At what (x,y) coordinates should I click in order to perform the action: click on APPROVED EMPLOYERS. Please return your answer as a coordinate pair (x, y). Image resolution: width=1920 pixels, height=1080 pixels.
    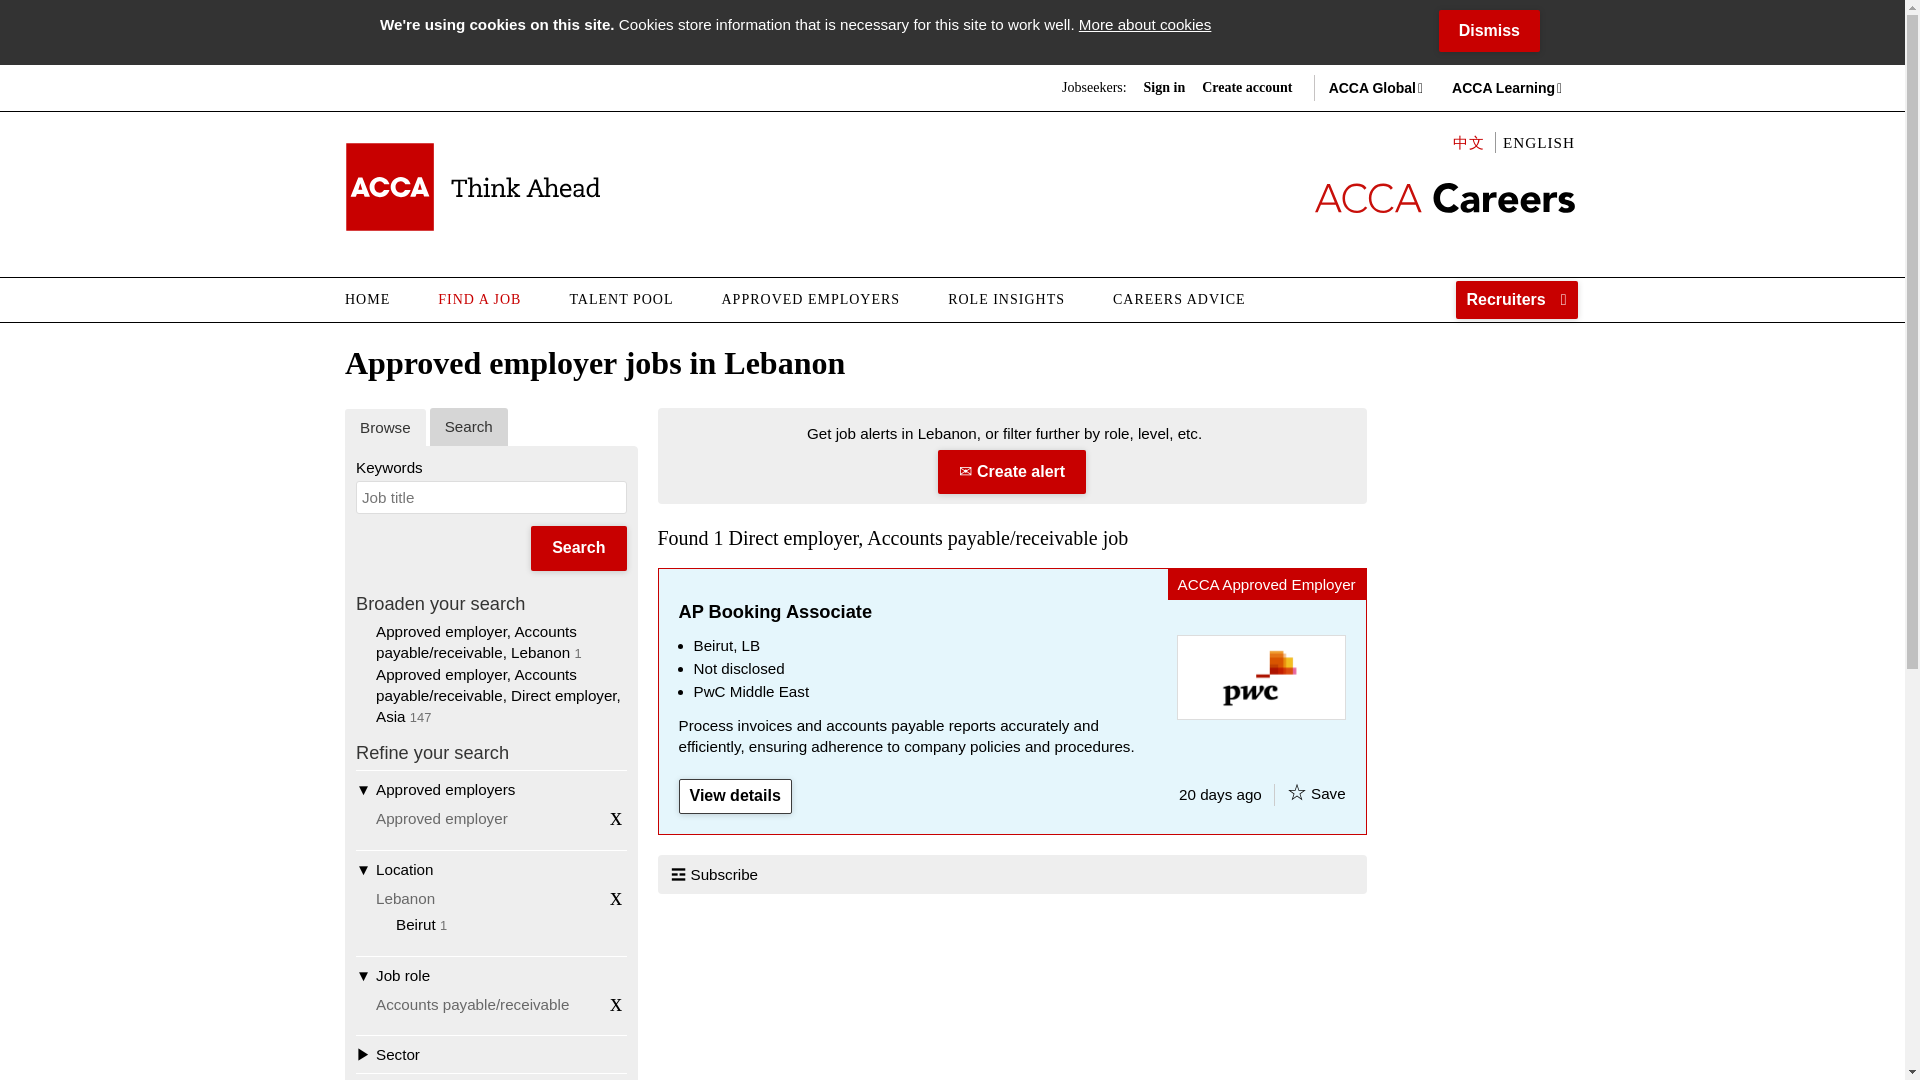
    Looking at the image, I should click on (812, 299).